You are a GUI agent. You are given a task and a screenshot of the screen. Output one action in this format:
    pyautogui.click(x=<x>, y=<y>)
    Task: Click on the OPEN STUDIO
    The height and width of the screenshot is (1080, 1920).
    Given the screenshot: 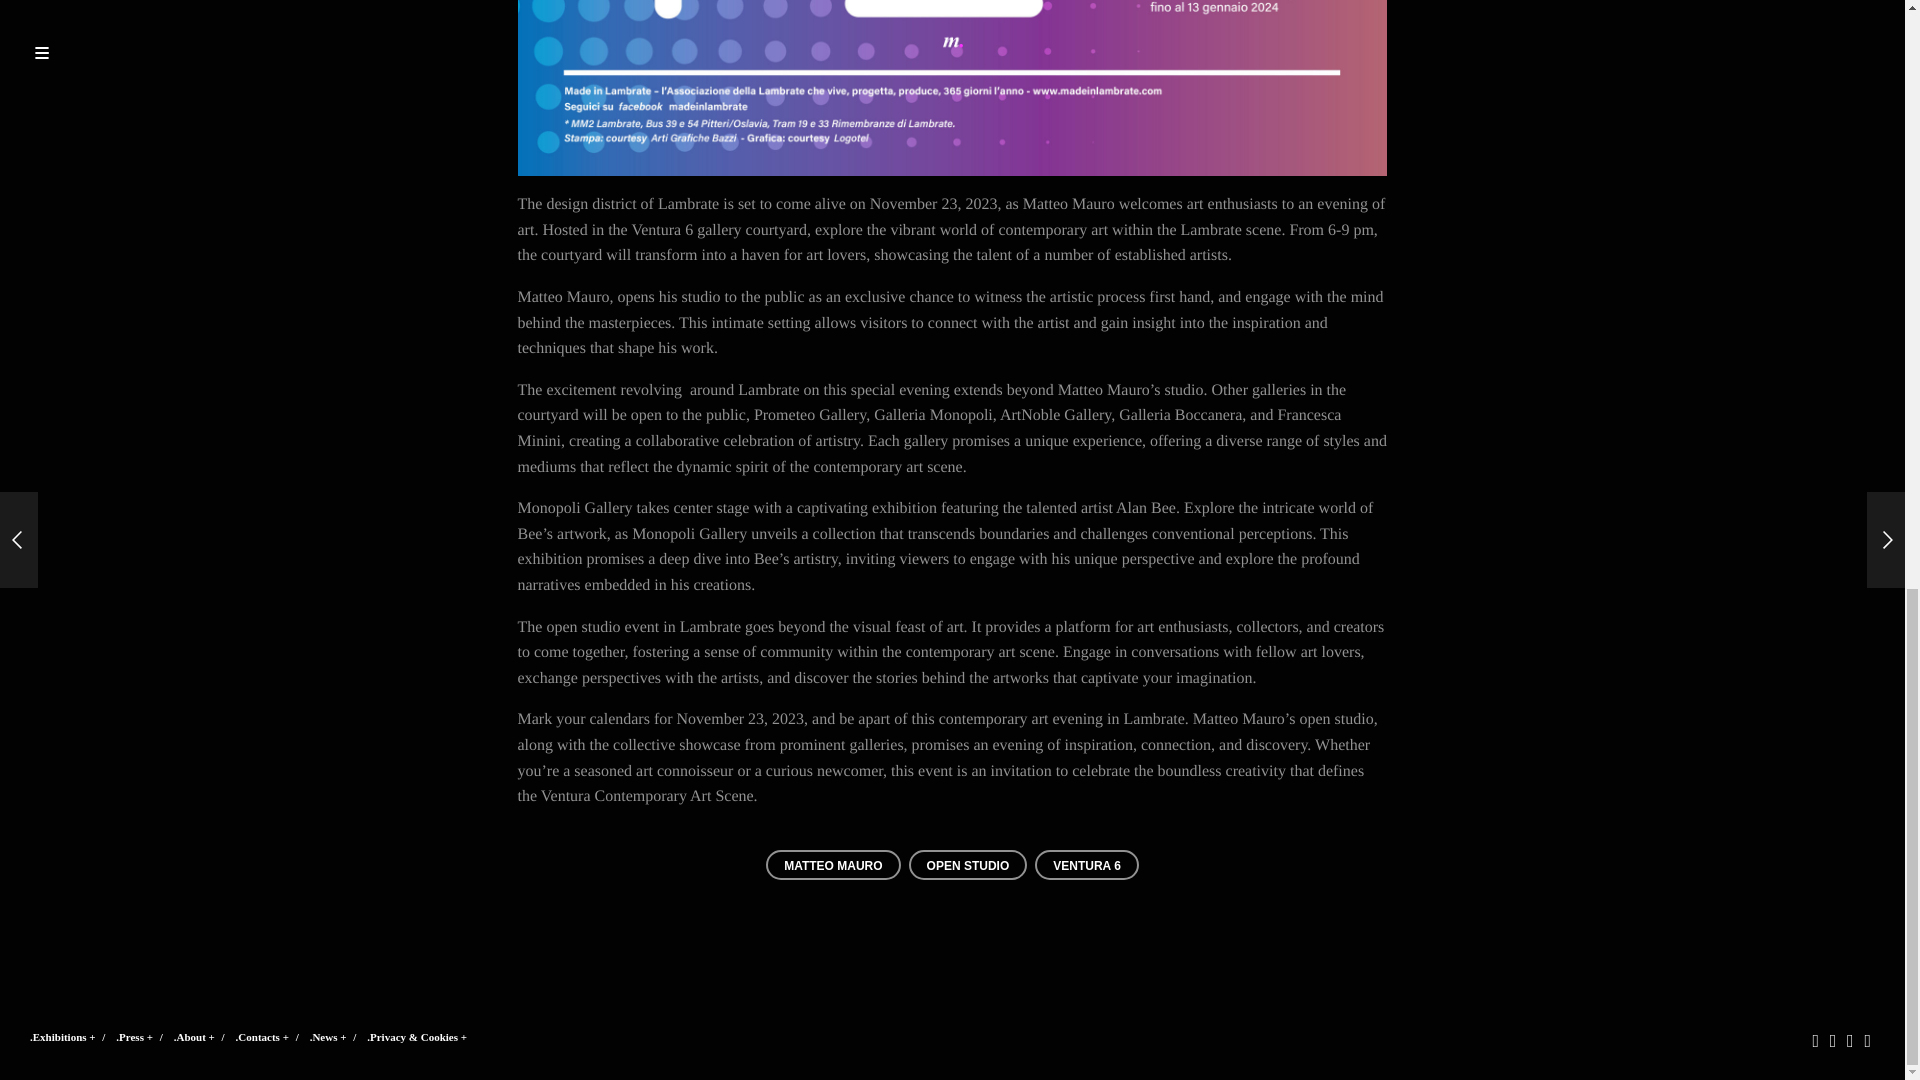 What is the action you would take?
    pyautogui.click(x=968, y=864)
    